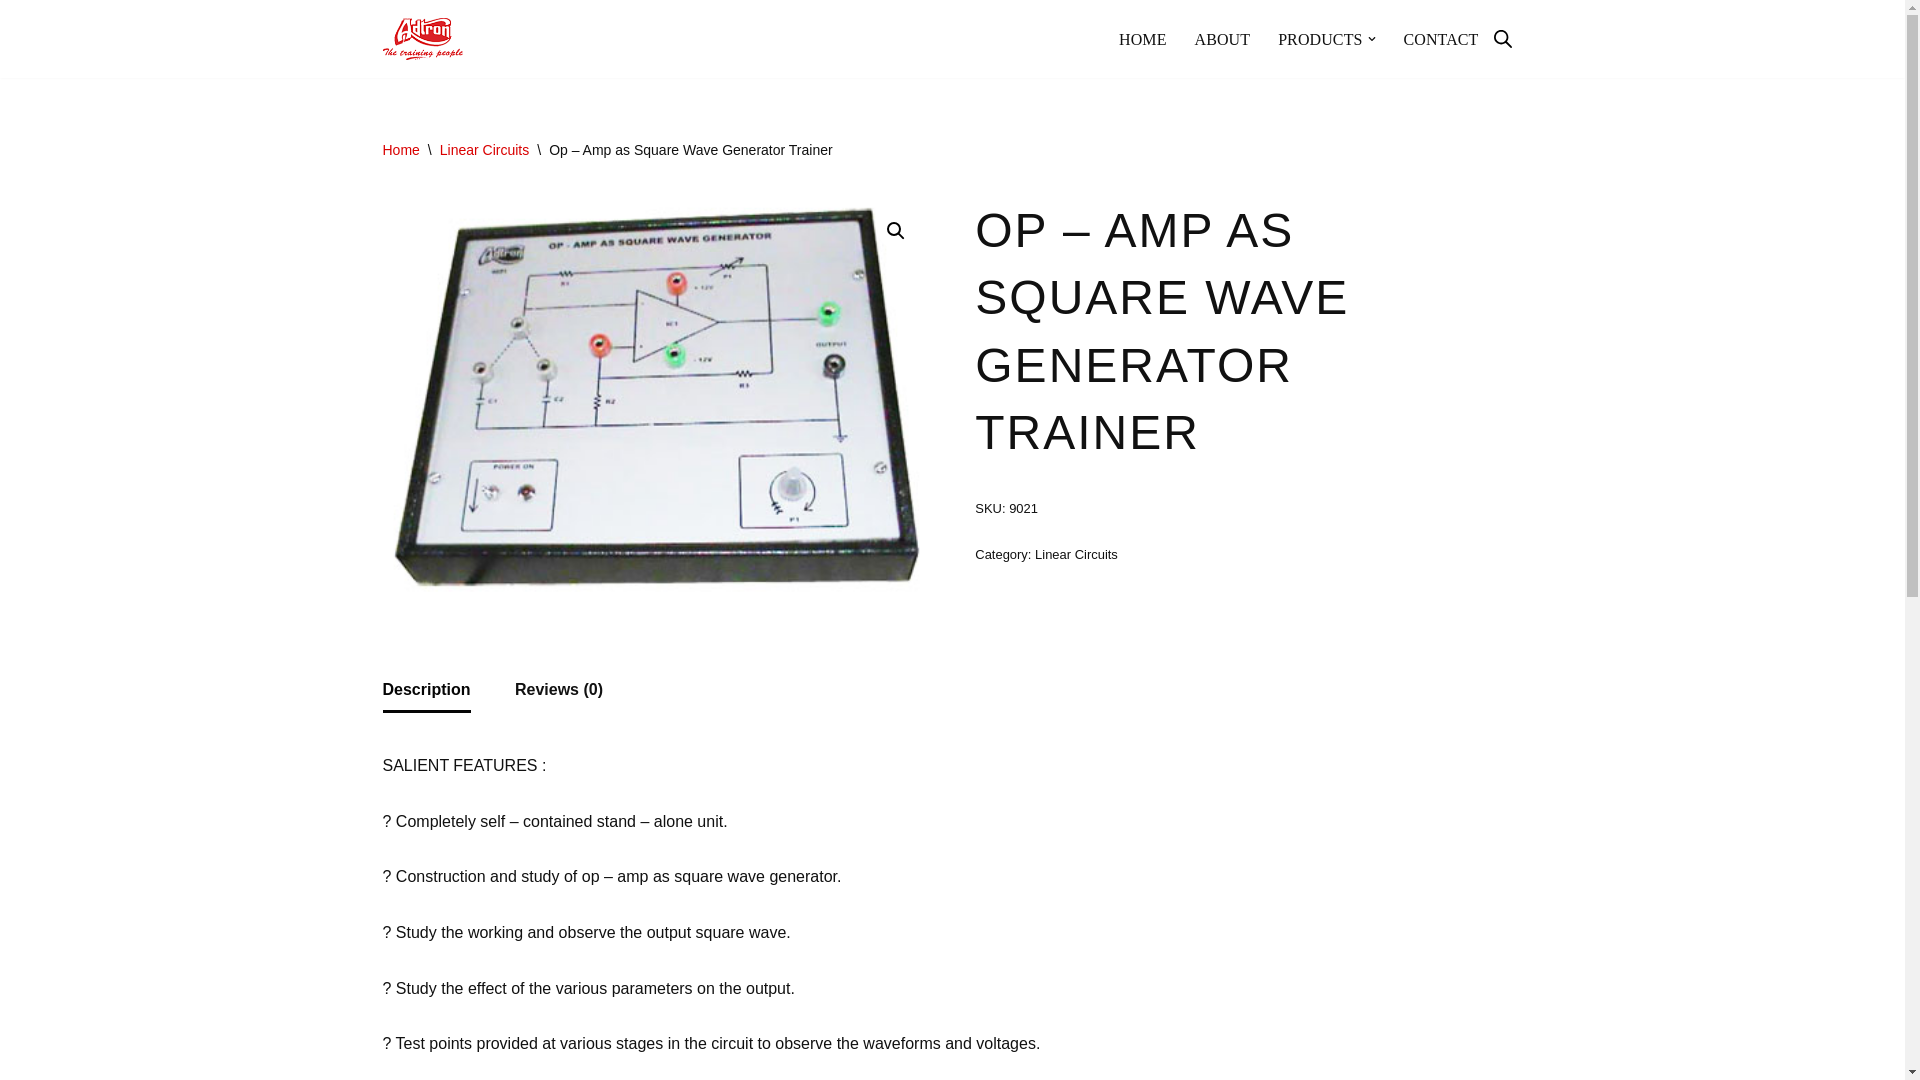 Image resolution: width=1920 pixels, height=1080 pixels. I want to click on Skip to content, so click(15, 42).